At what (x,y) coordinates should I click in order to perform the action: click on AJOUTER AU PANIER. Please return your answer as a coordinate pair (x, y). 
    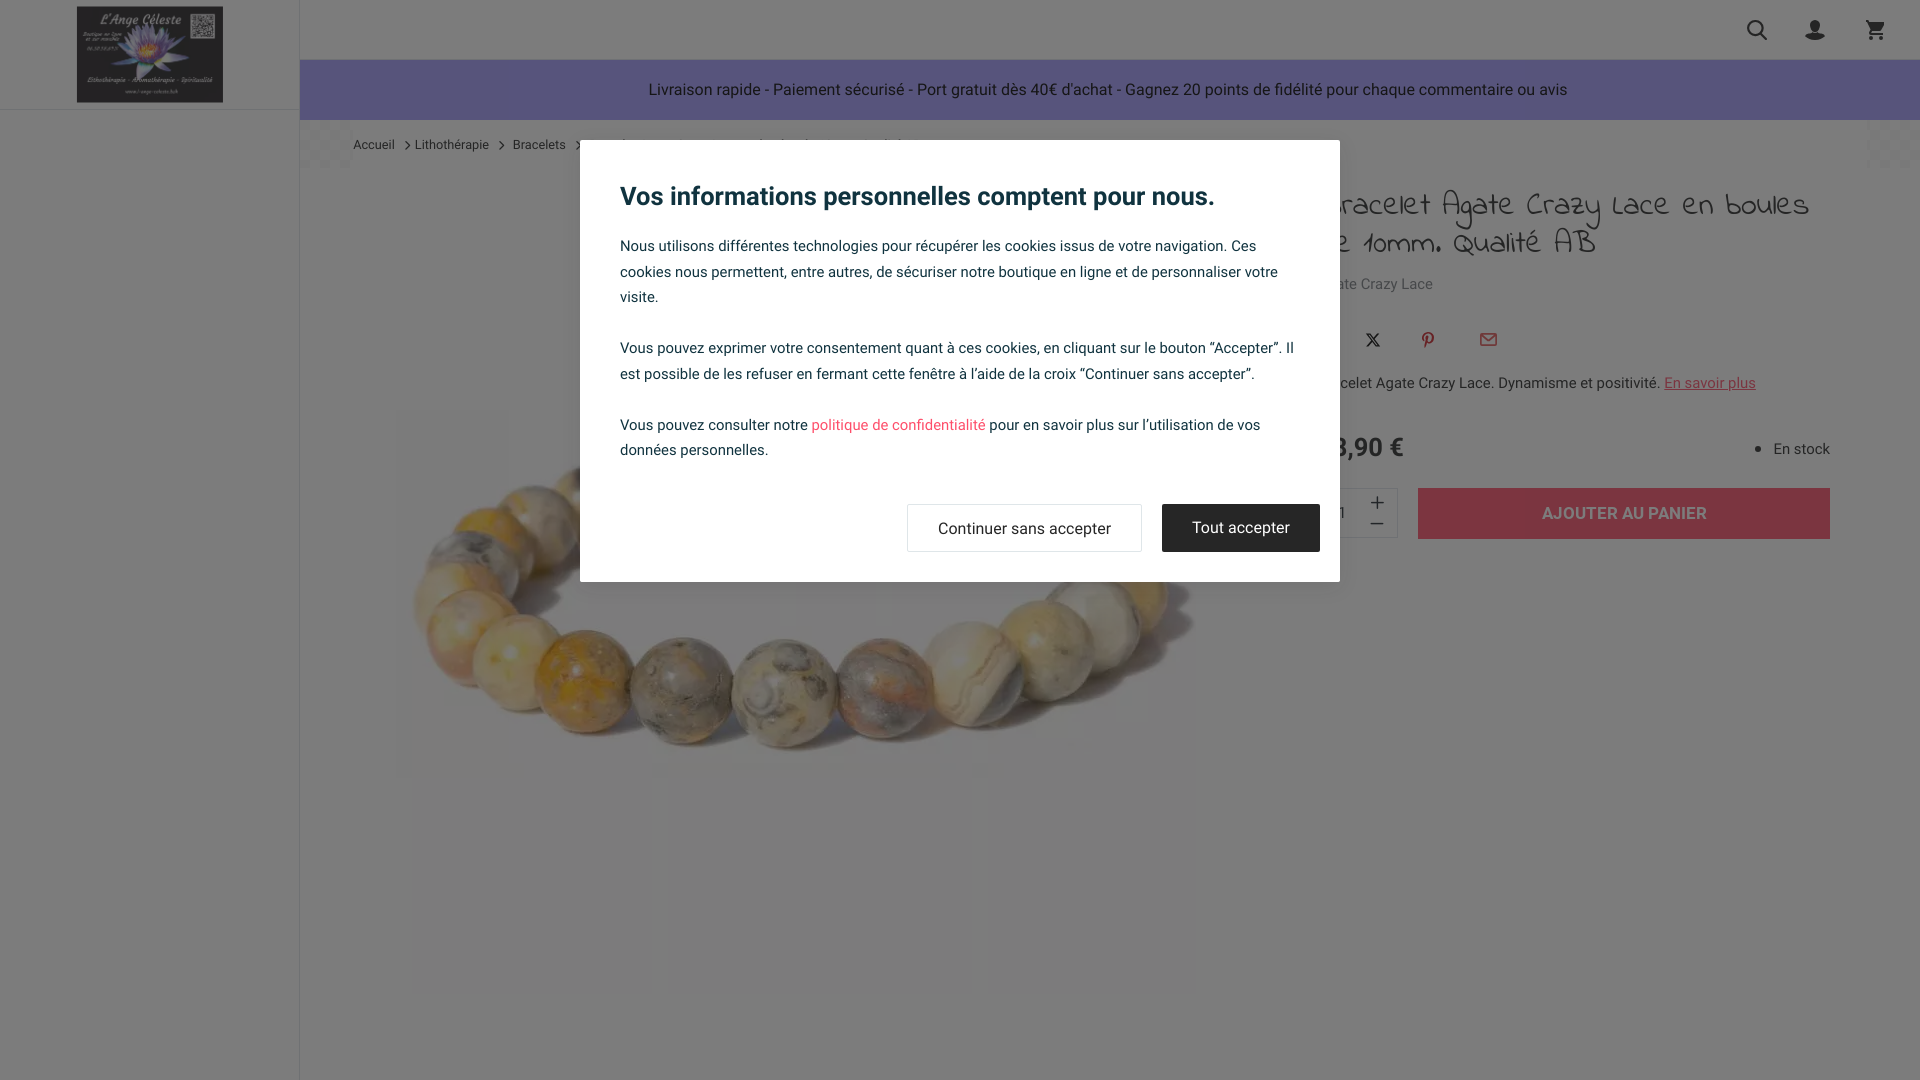
    Looking at the image, I should click on (1624, 514).